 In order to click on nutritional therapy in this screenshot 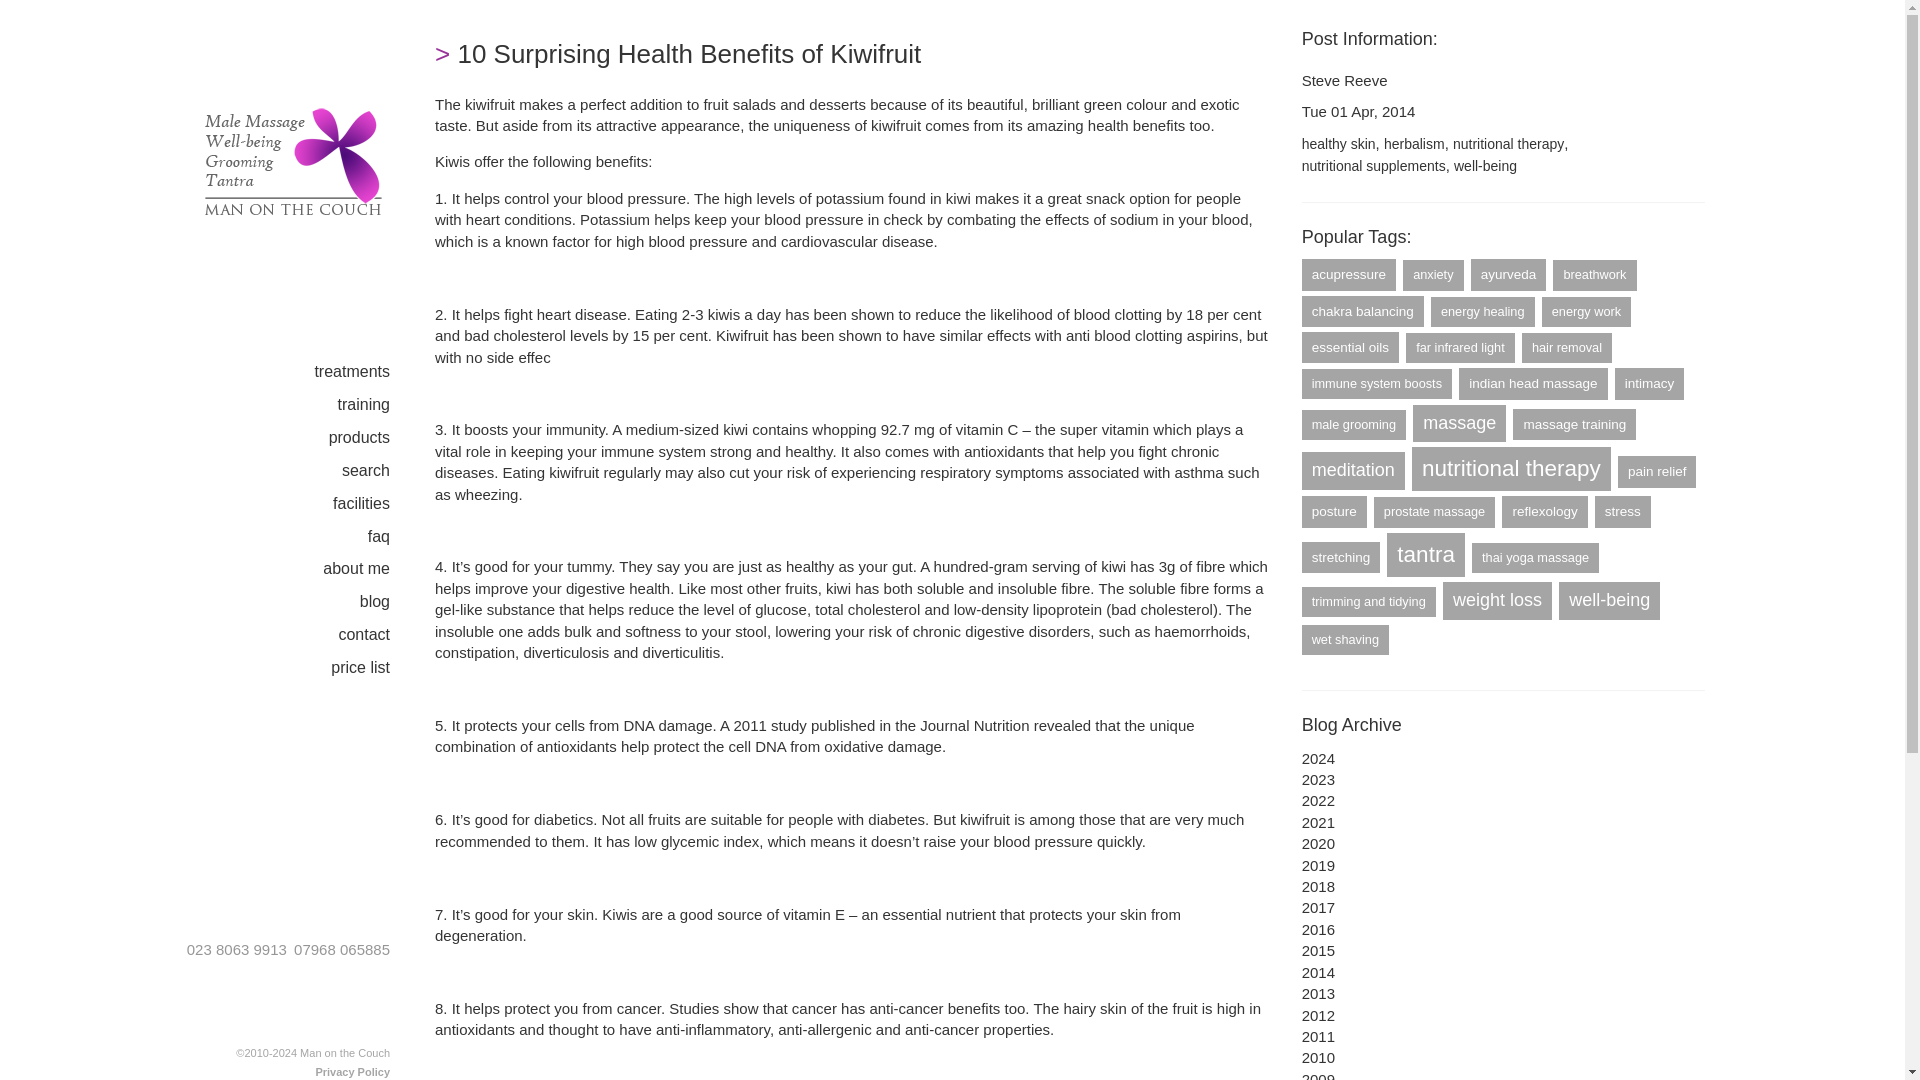, I will do `click(1508, 145)`.